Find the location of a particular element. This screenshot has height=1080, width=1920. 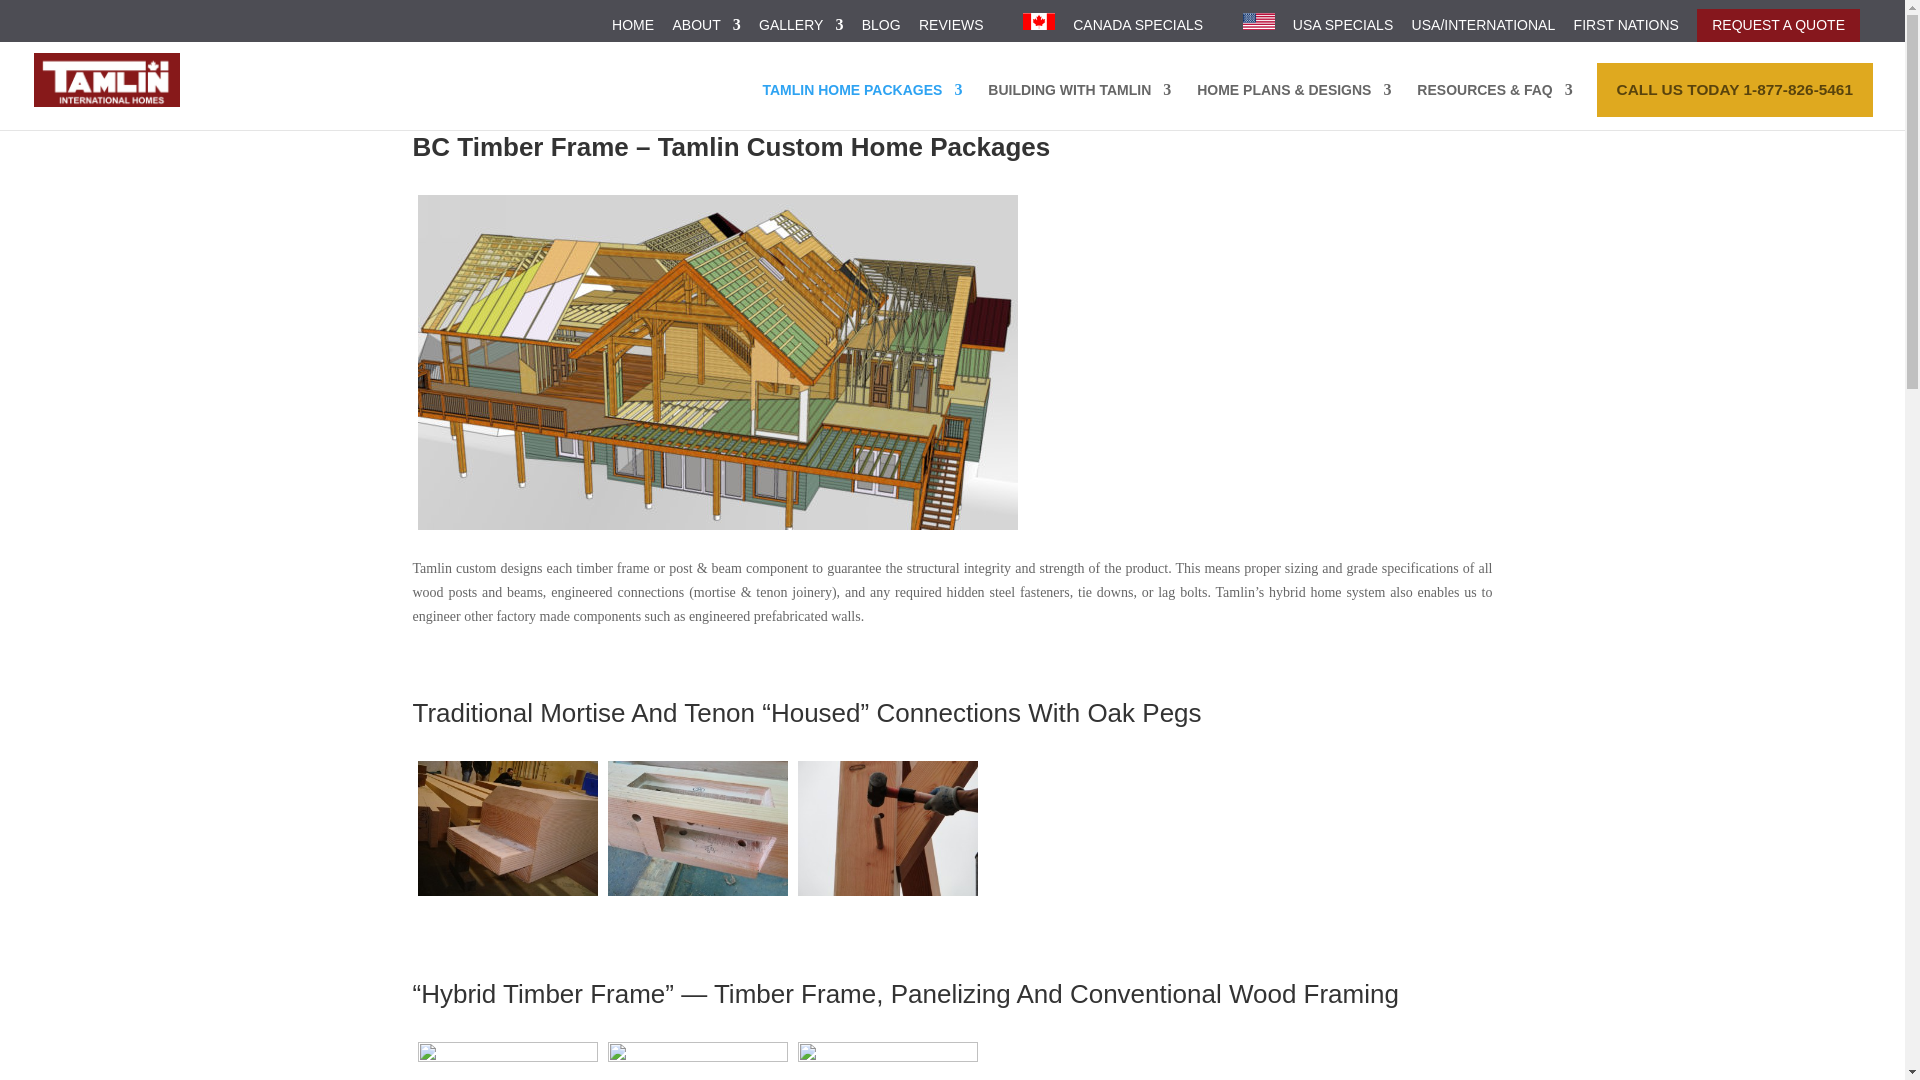

USA SPECIALS is located at coordinates (1342, 30).